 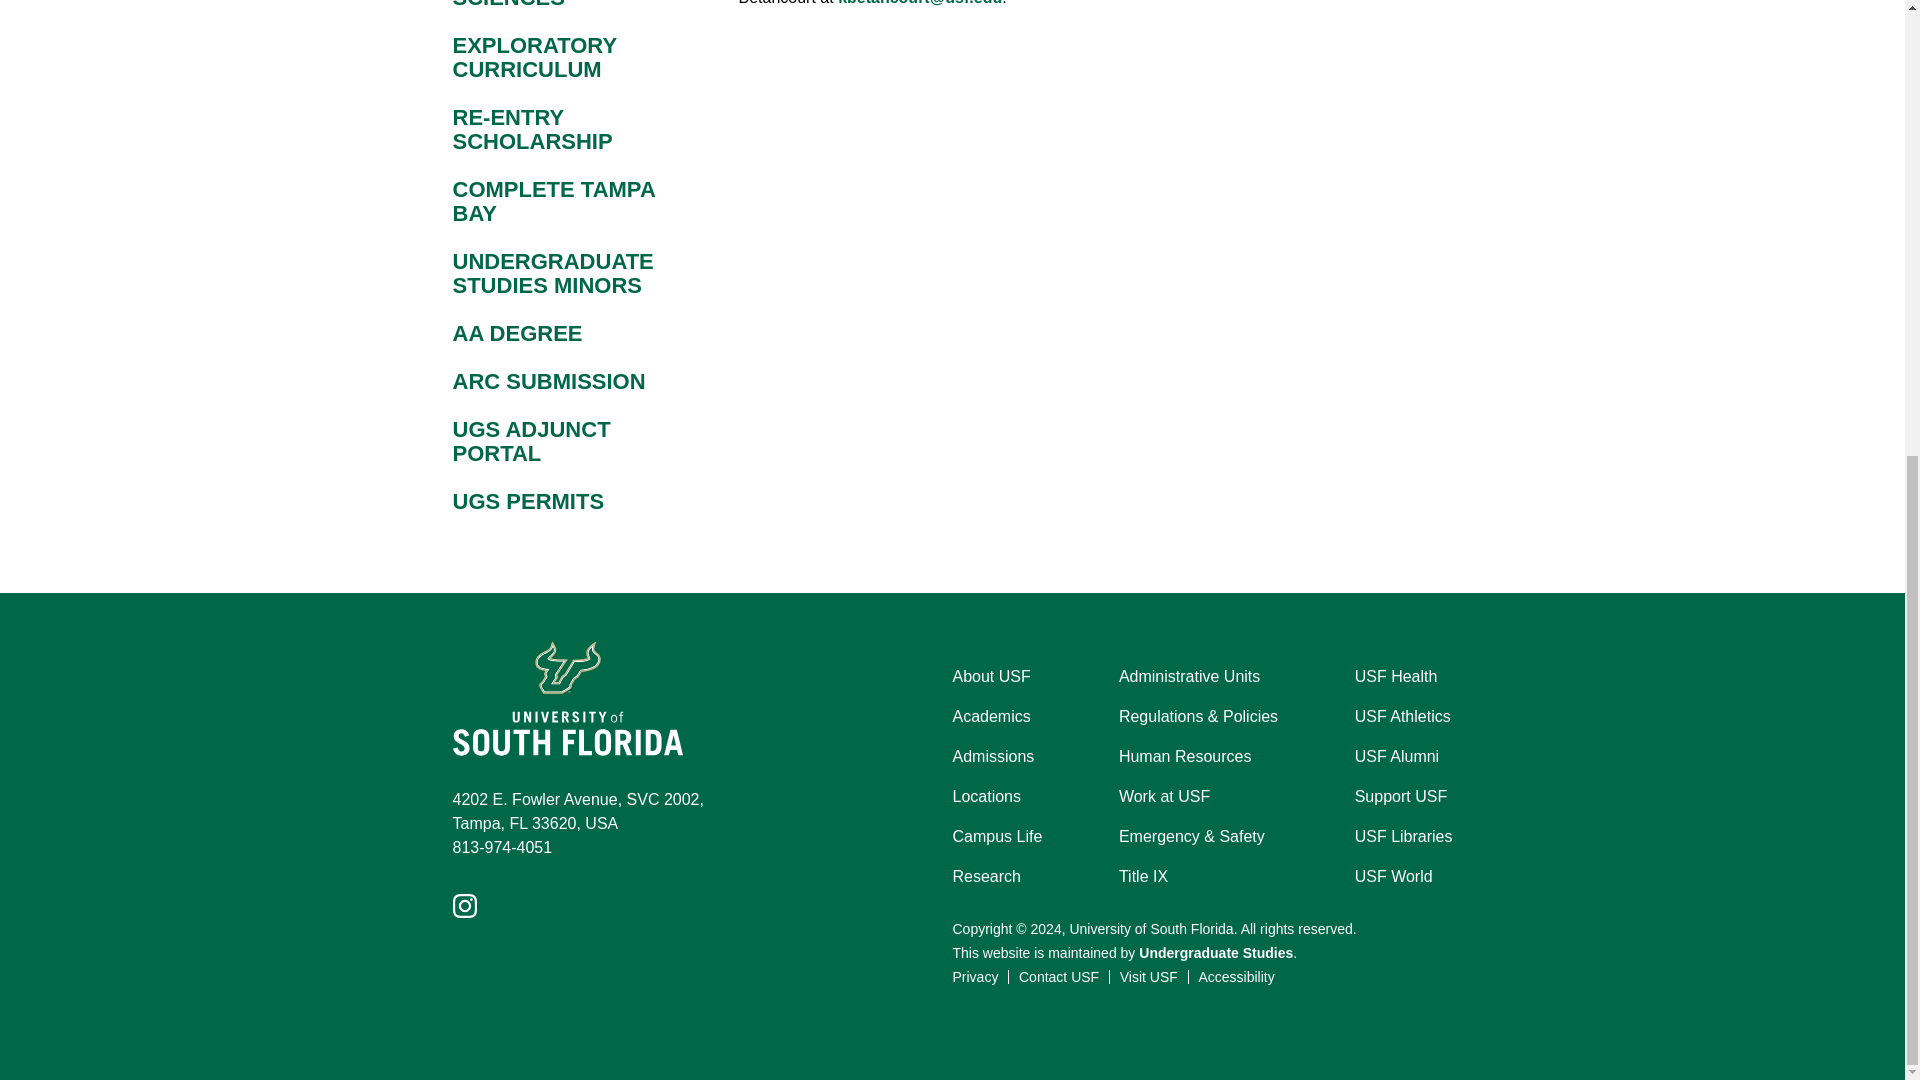 I want to click on Academics, so click(x=990, y=717).